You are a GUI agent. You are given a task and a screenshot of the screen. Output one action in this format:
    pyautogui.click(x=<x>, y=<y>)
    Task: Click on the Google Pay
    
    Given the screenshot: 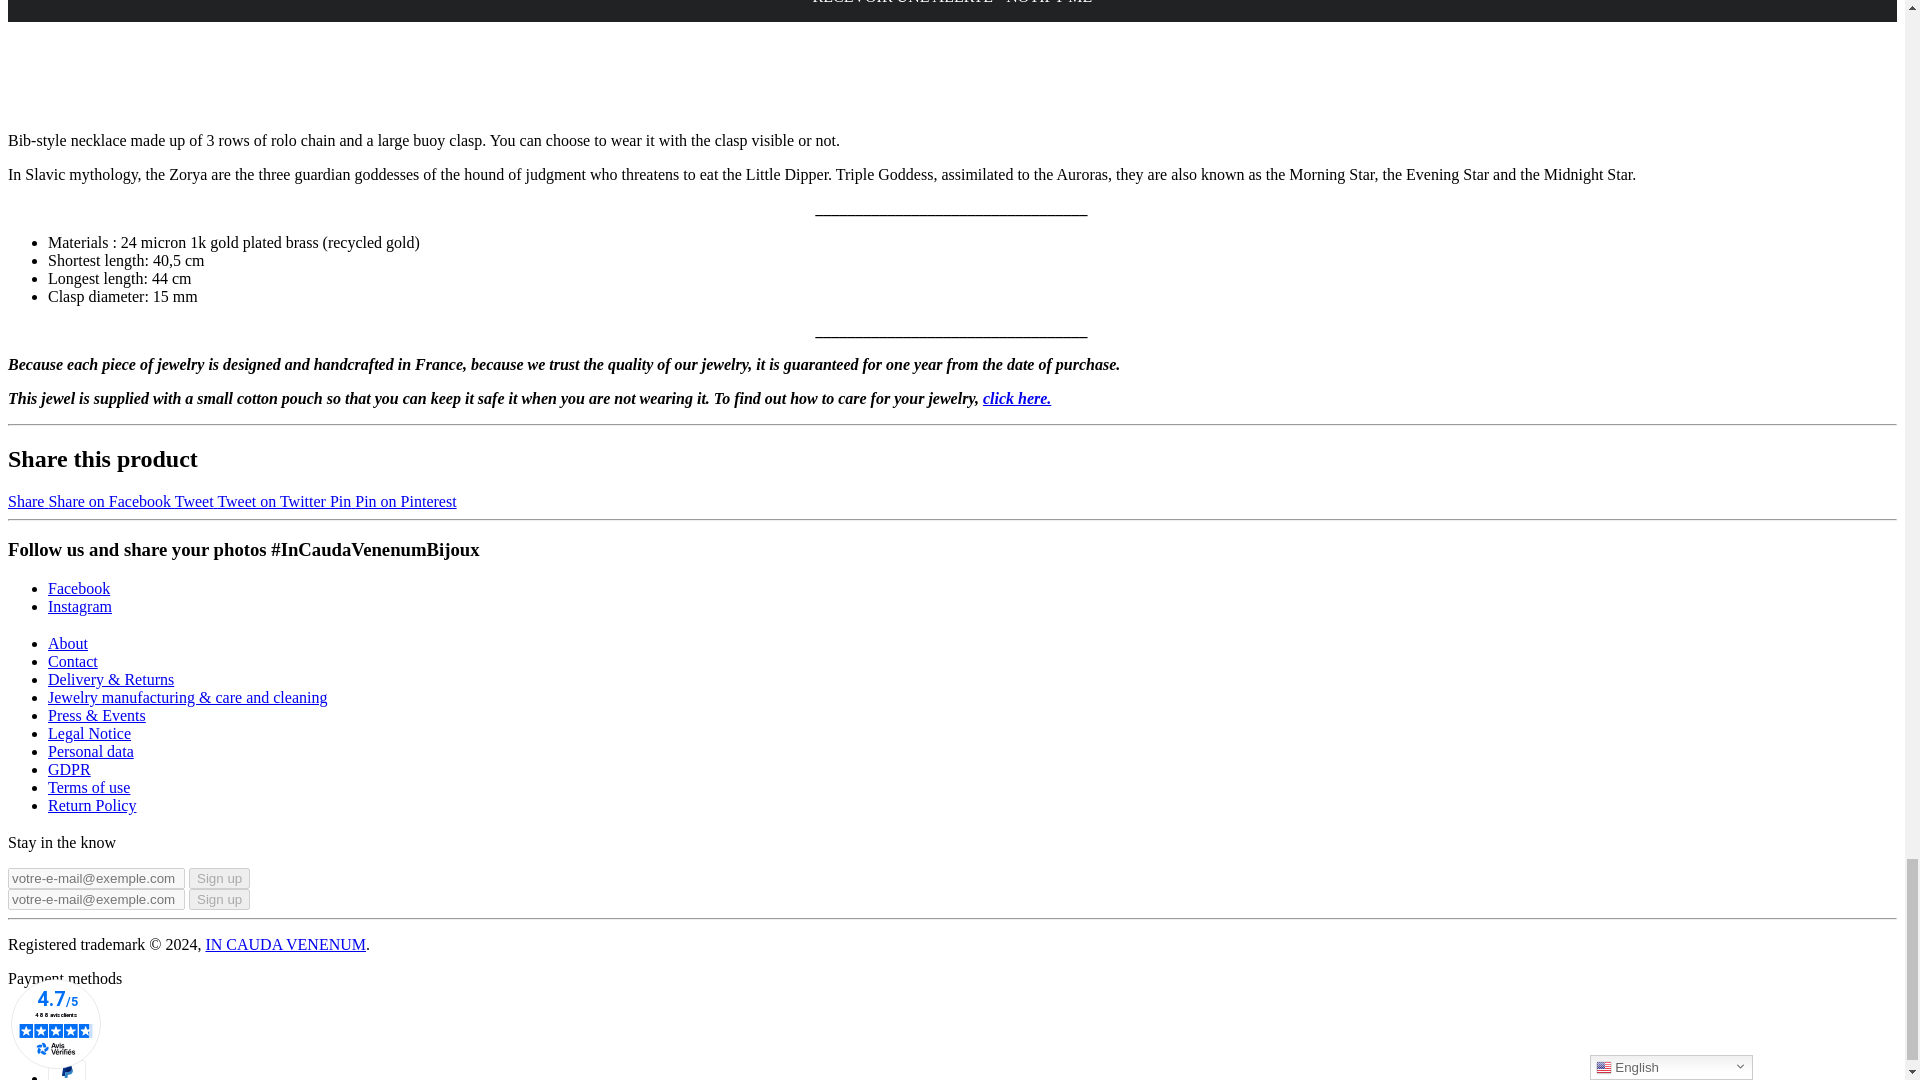 What is the action you would take?
    pyautogui.click(x=67, y=1044)
    